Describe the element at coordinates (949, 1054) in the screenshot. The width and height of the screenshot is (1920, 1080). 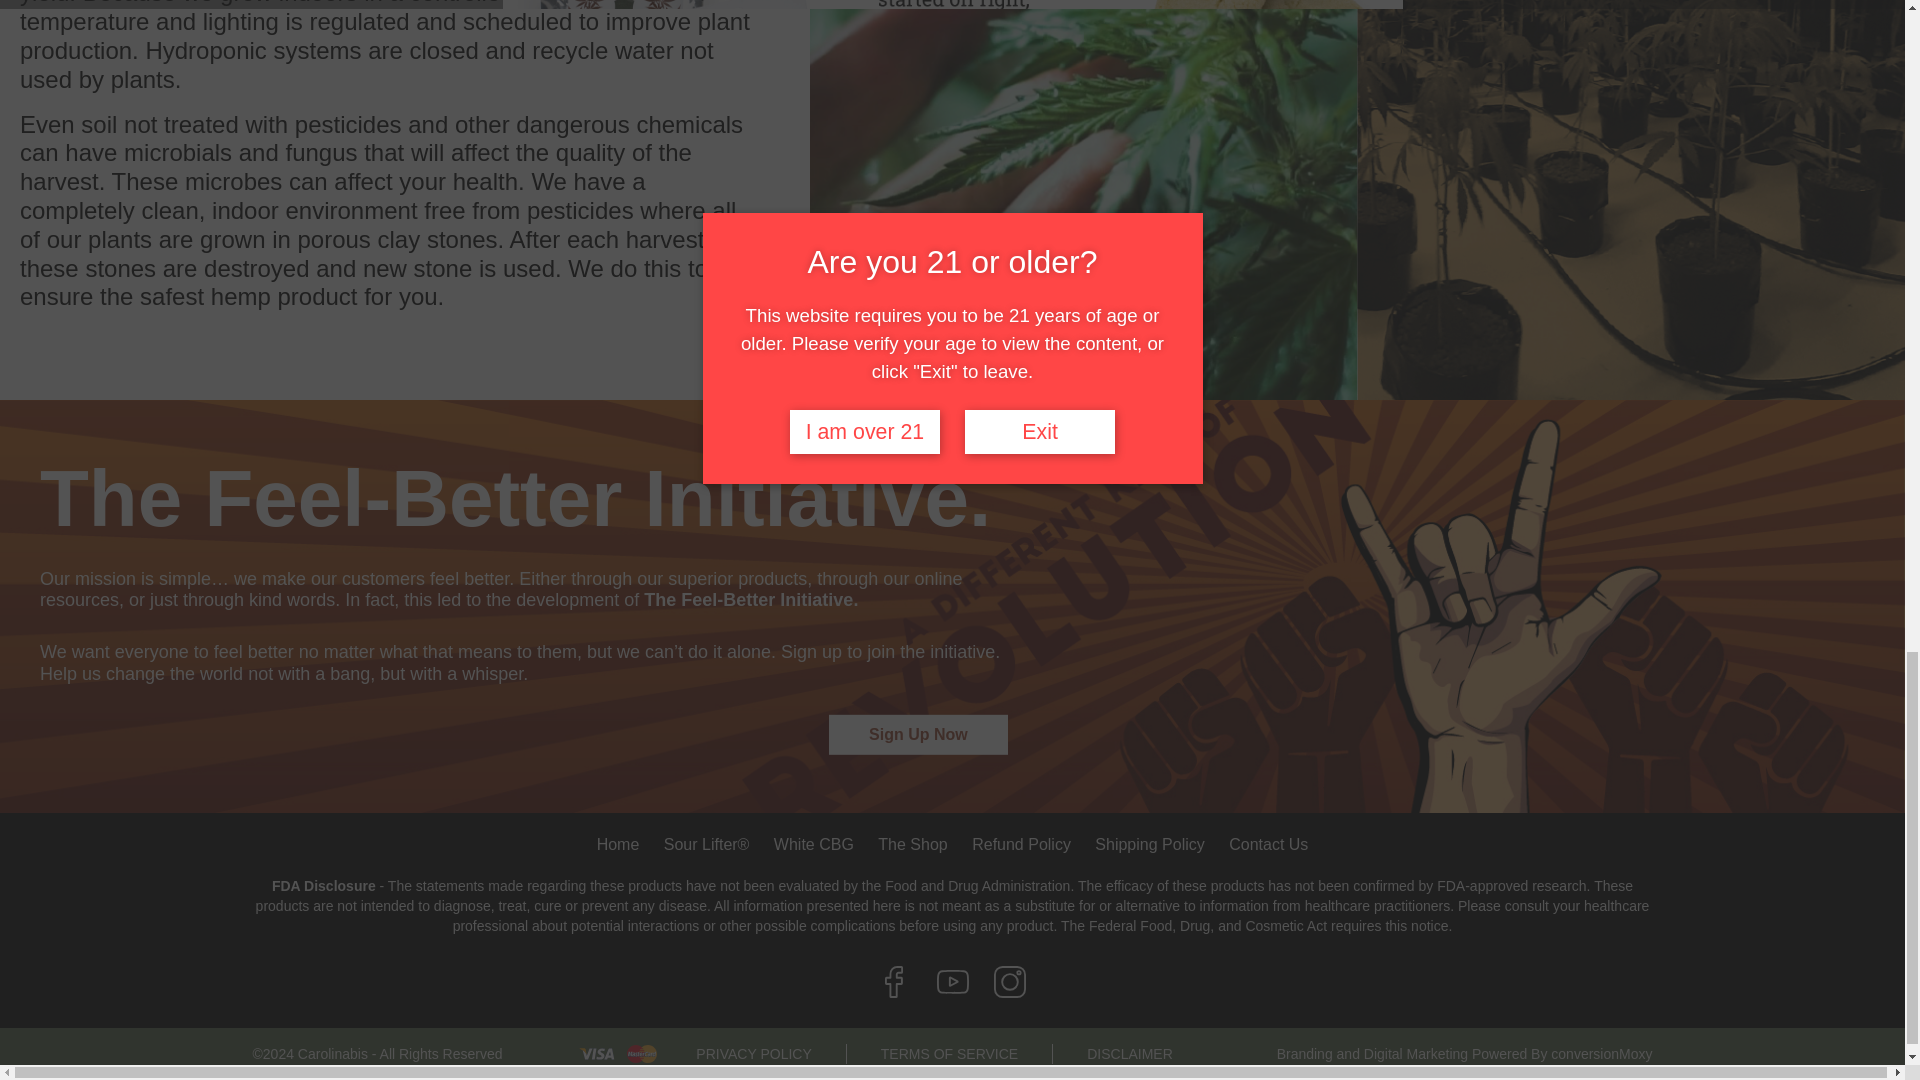
I see `TERMS OF SERVICE` at that location.